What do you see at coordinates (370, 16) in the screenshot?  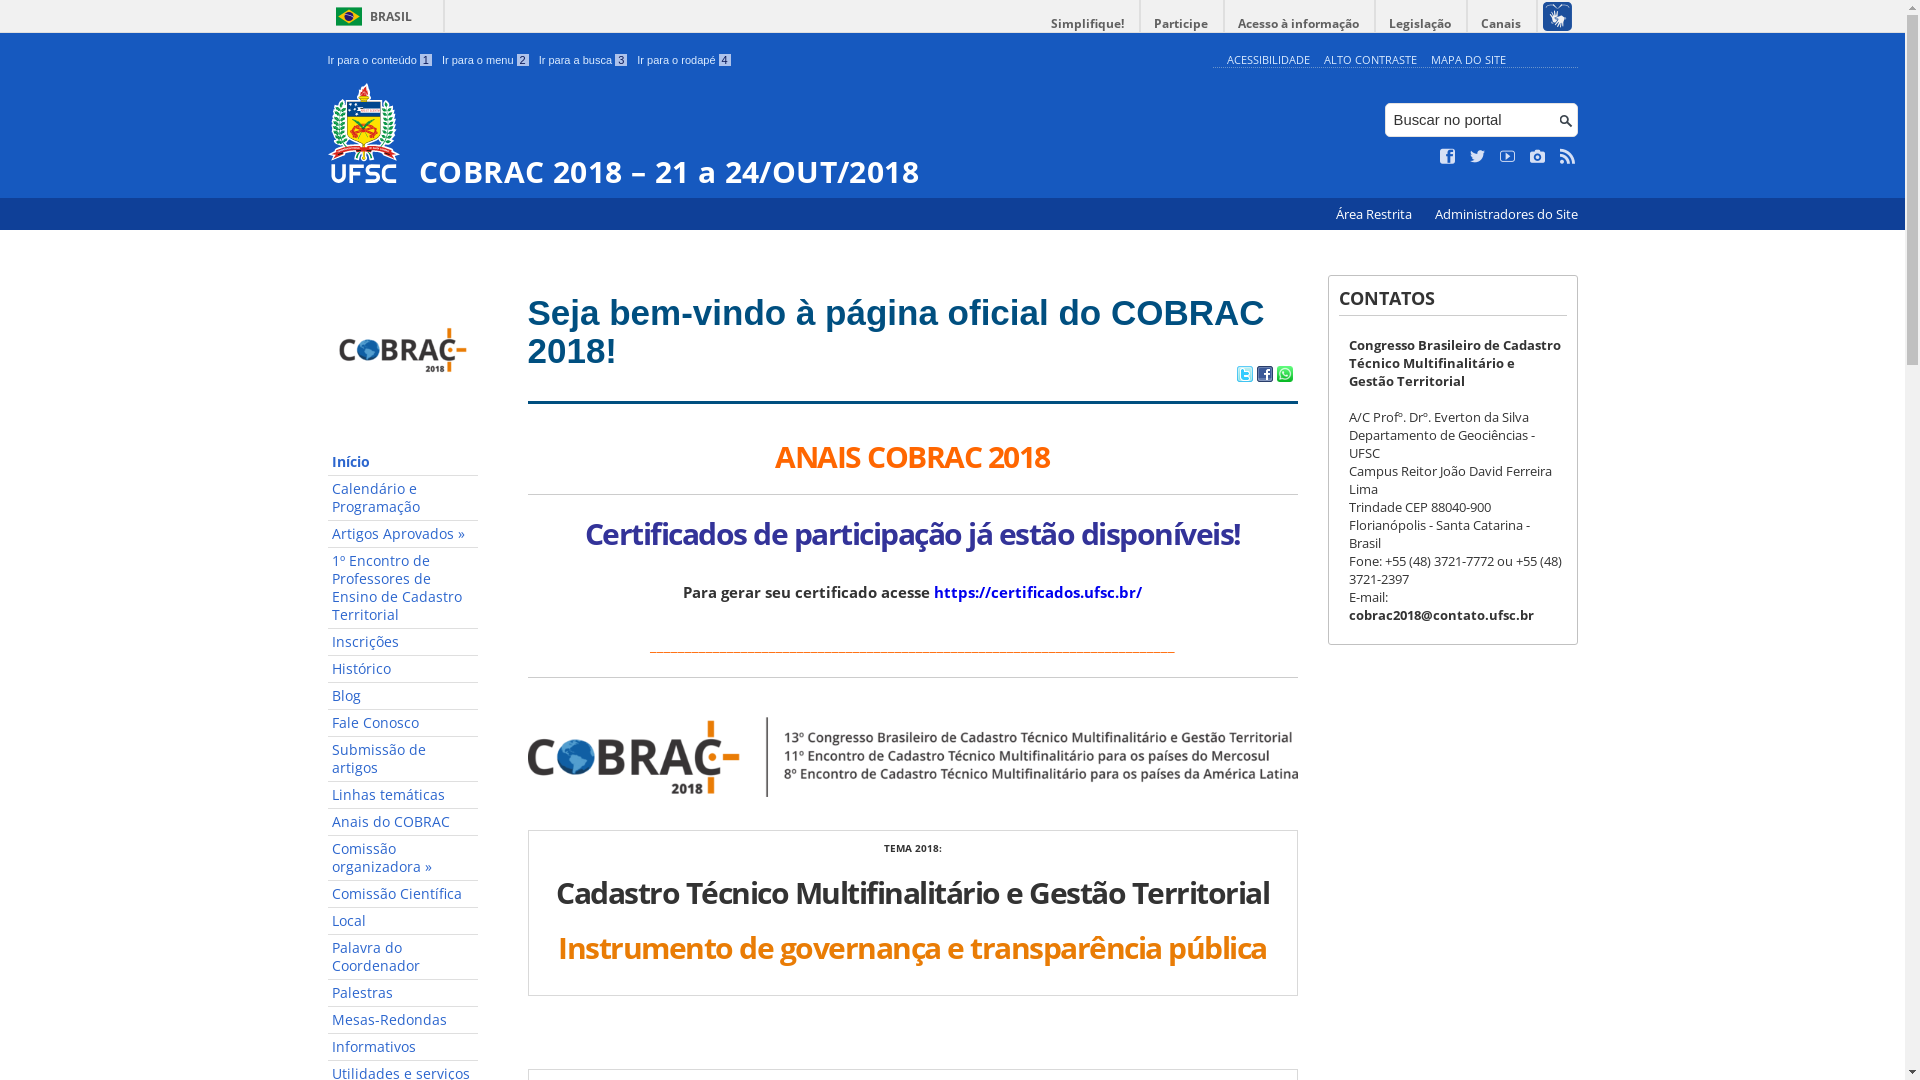 I see `BRASIL` at bounding box center [370, 16].